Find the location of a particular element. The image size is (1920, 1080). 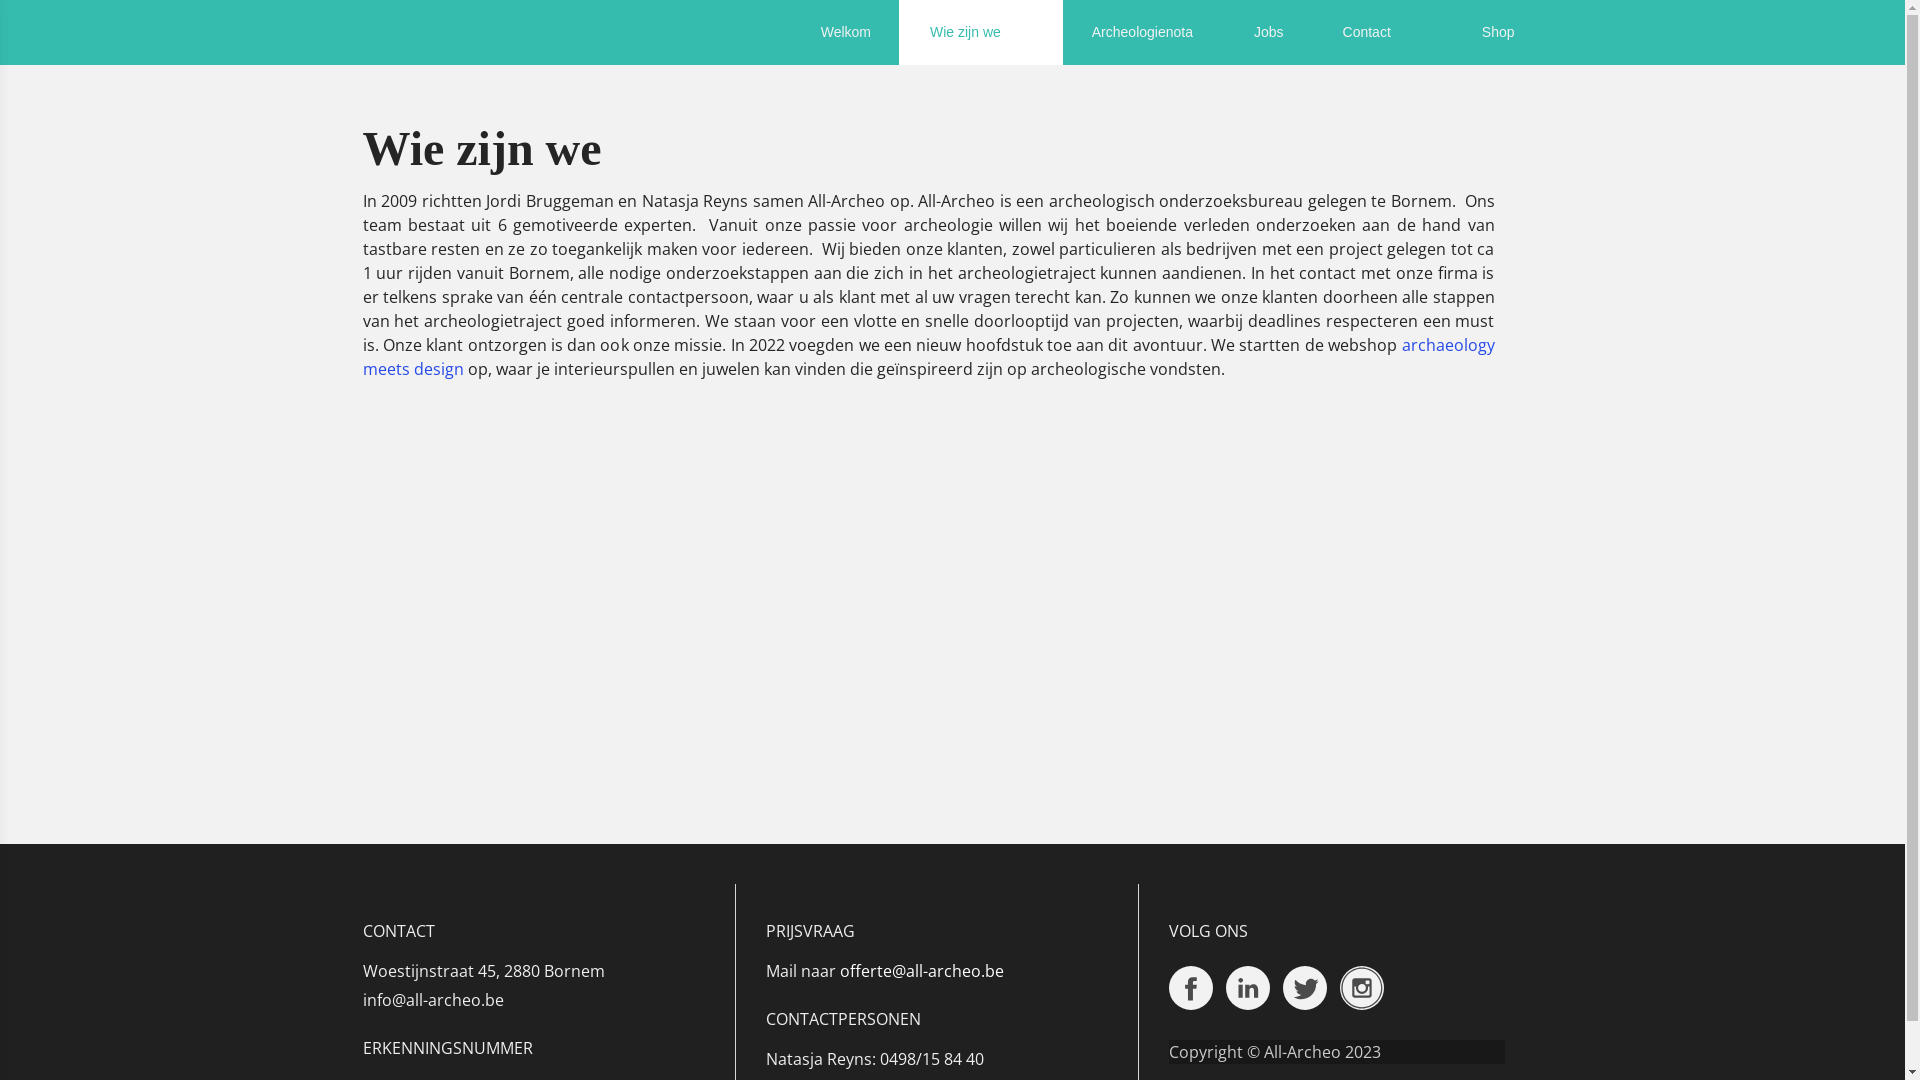

Archeologienota is located at coordinates (1142, 32).